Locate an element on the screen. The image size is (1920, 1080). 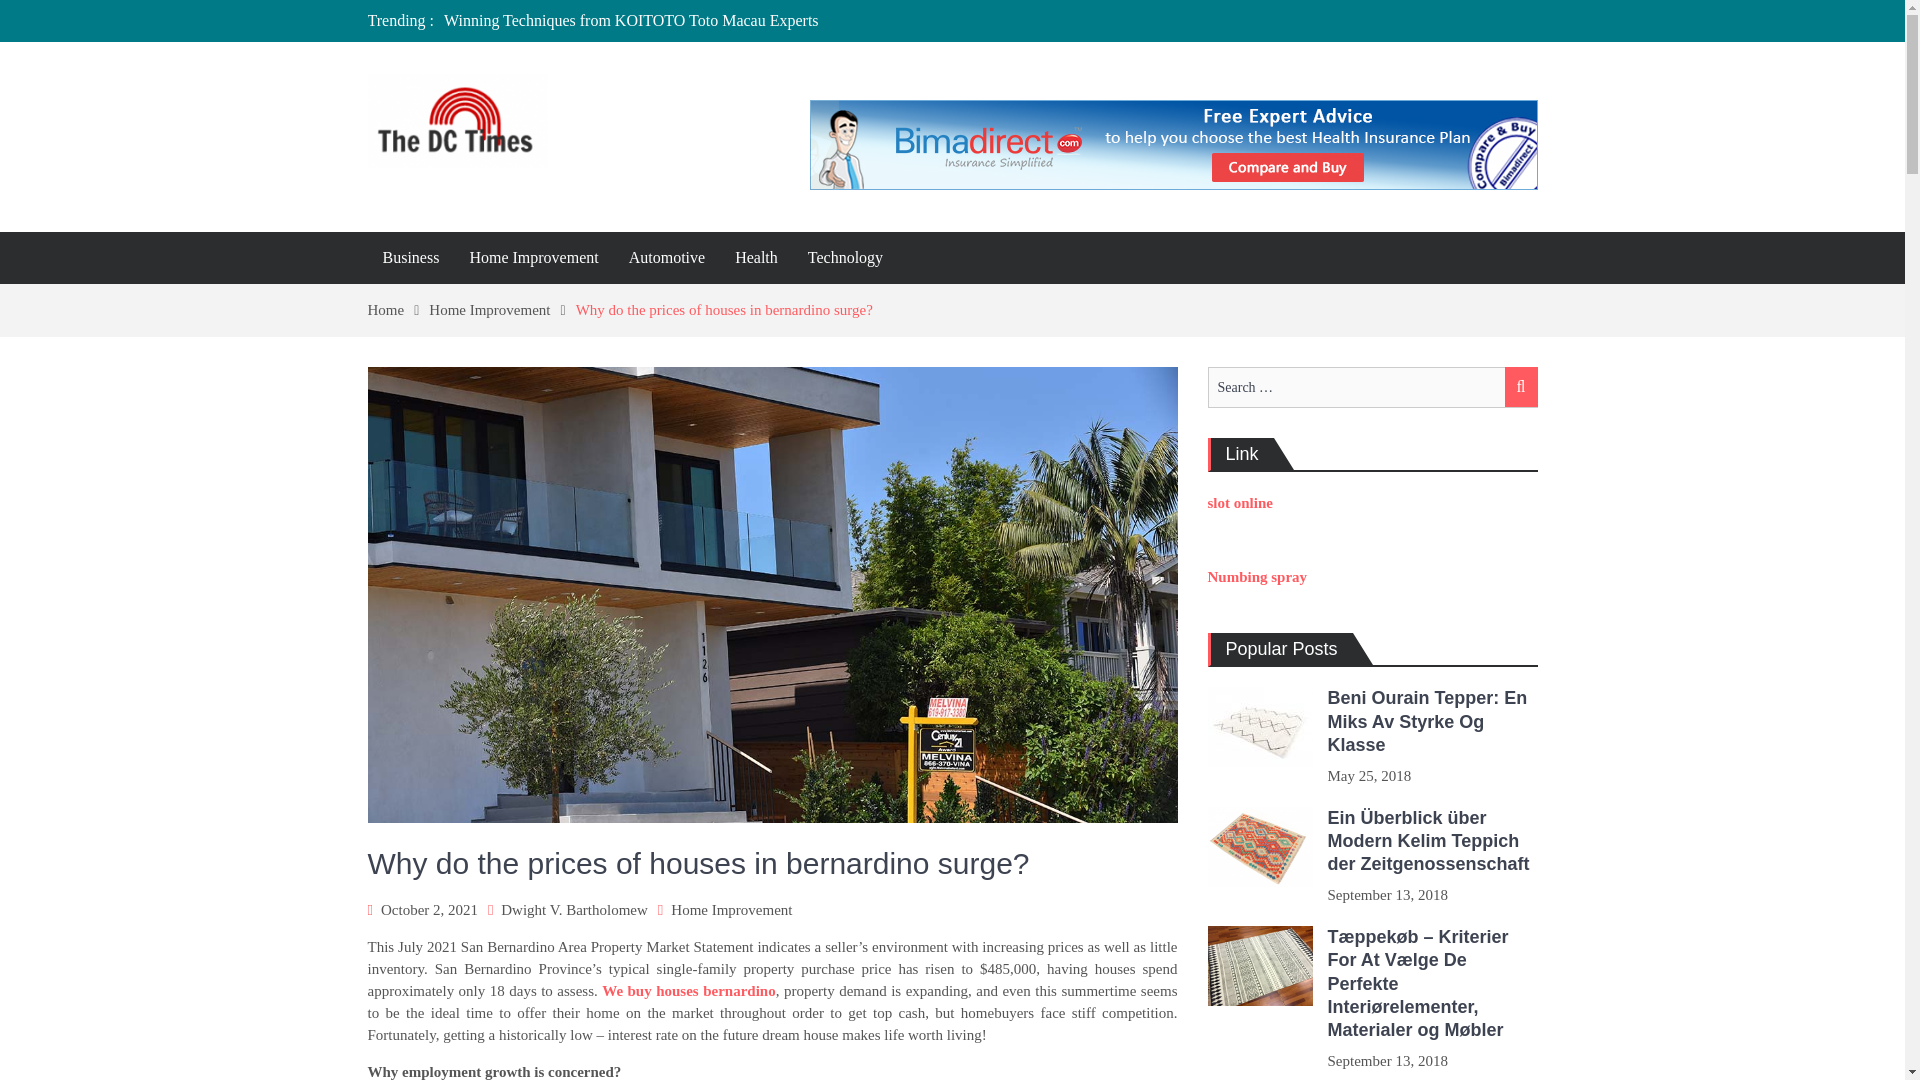
Home Improvement is located at coordinates (501, 310).